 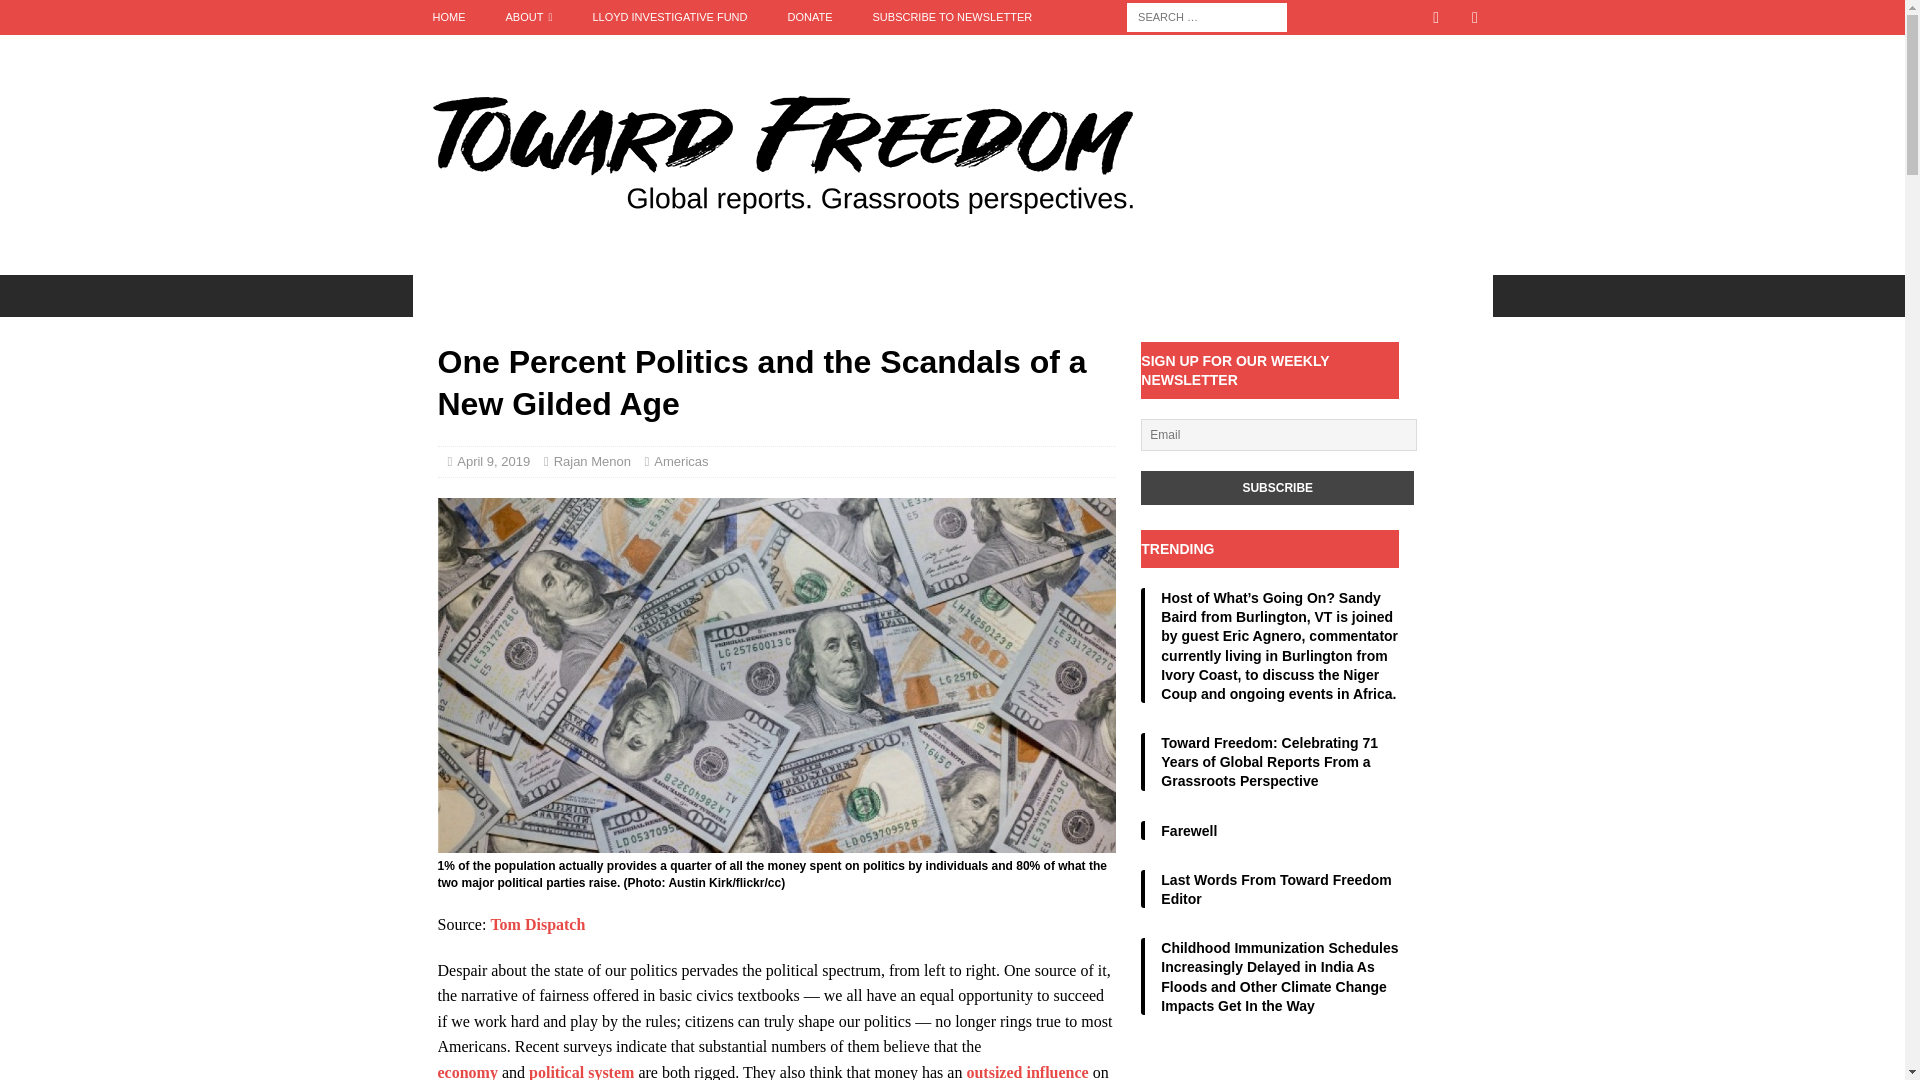 I want to click on OUR INVESTIGATIONS, so click(x=508, y=296).